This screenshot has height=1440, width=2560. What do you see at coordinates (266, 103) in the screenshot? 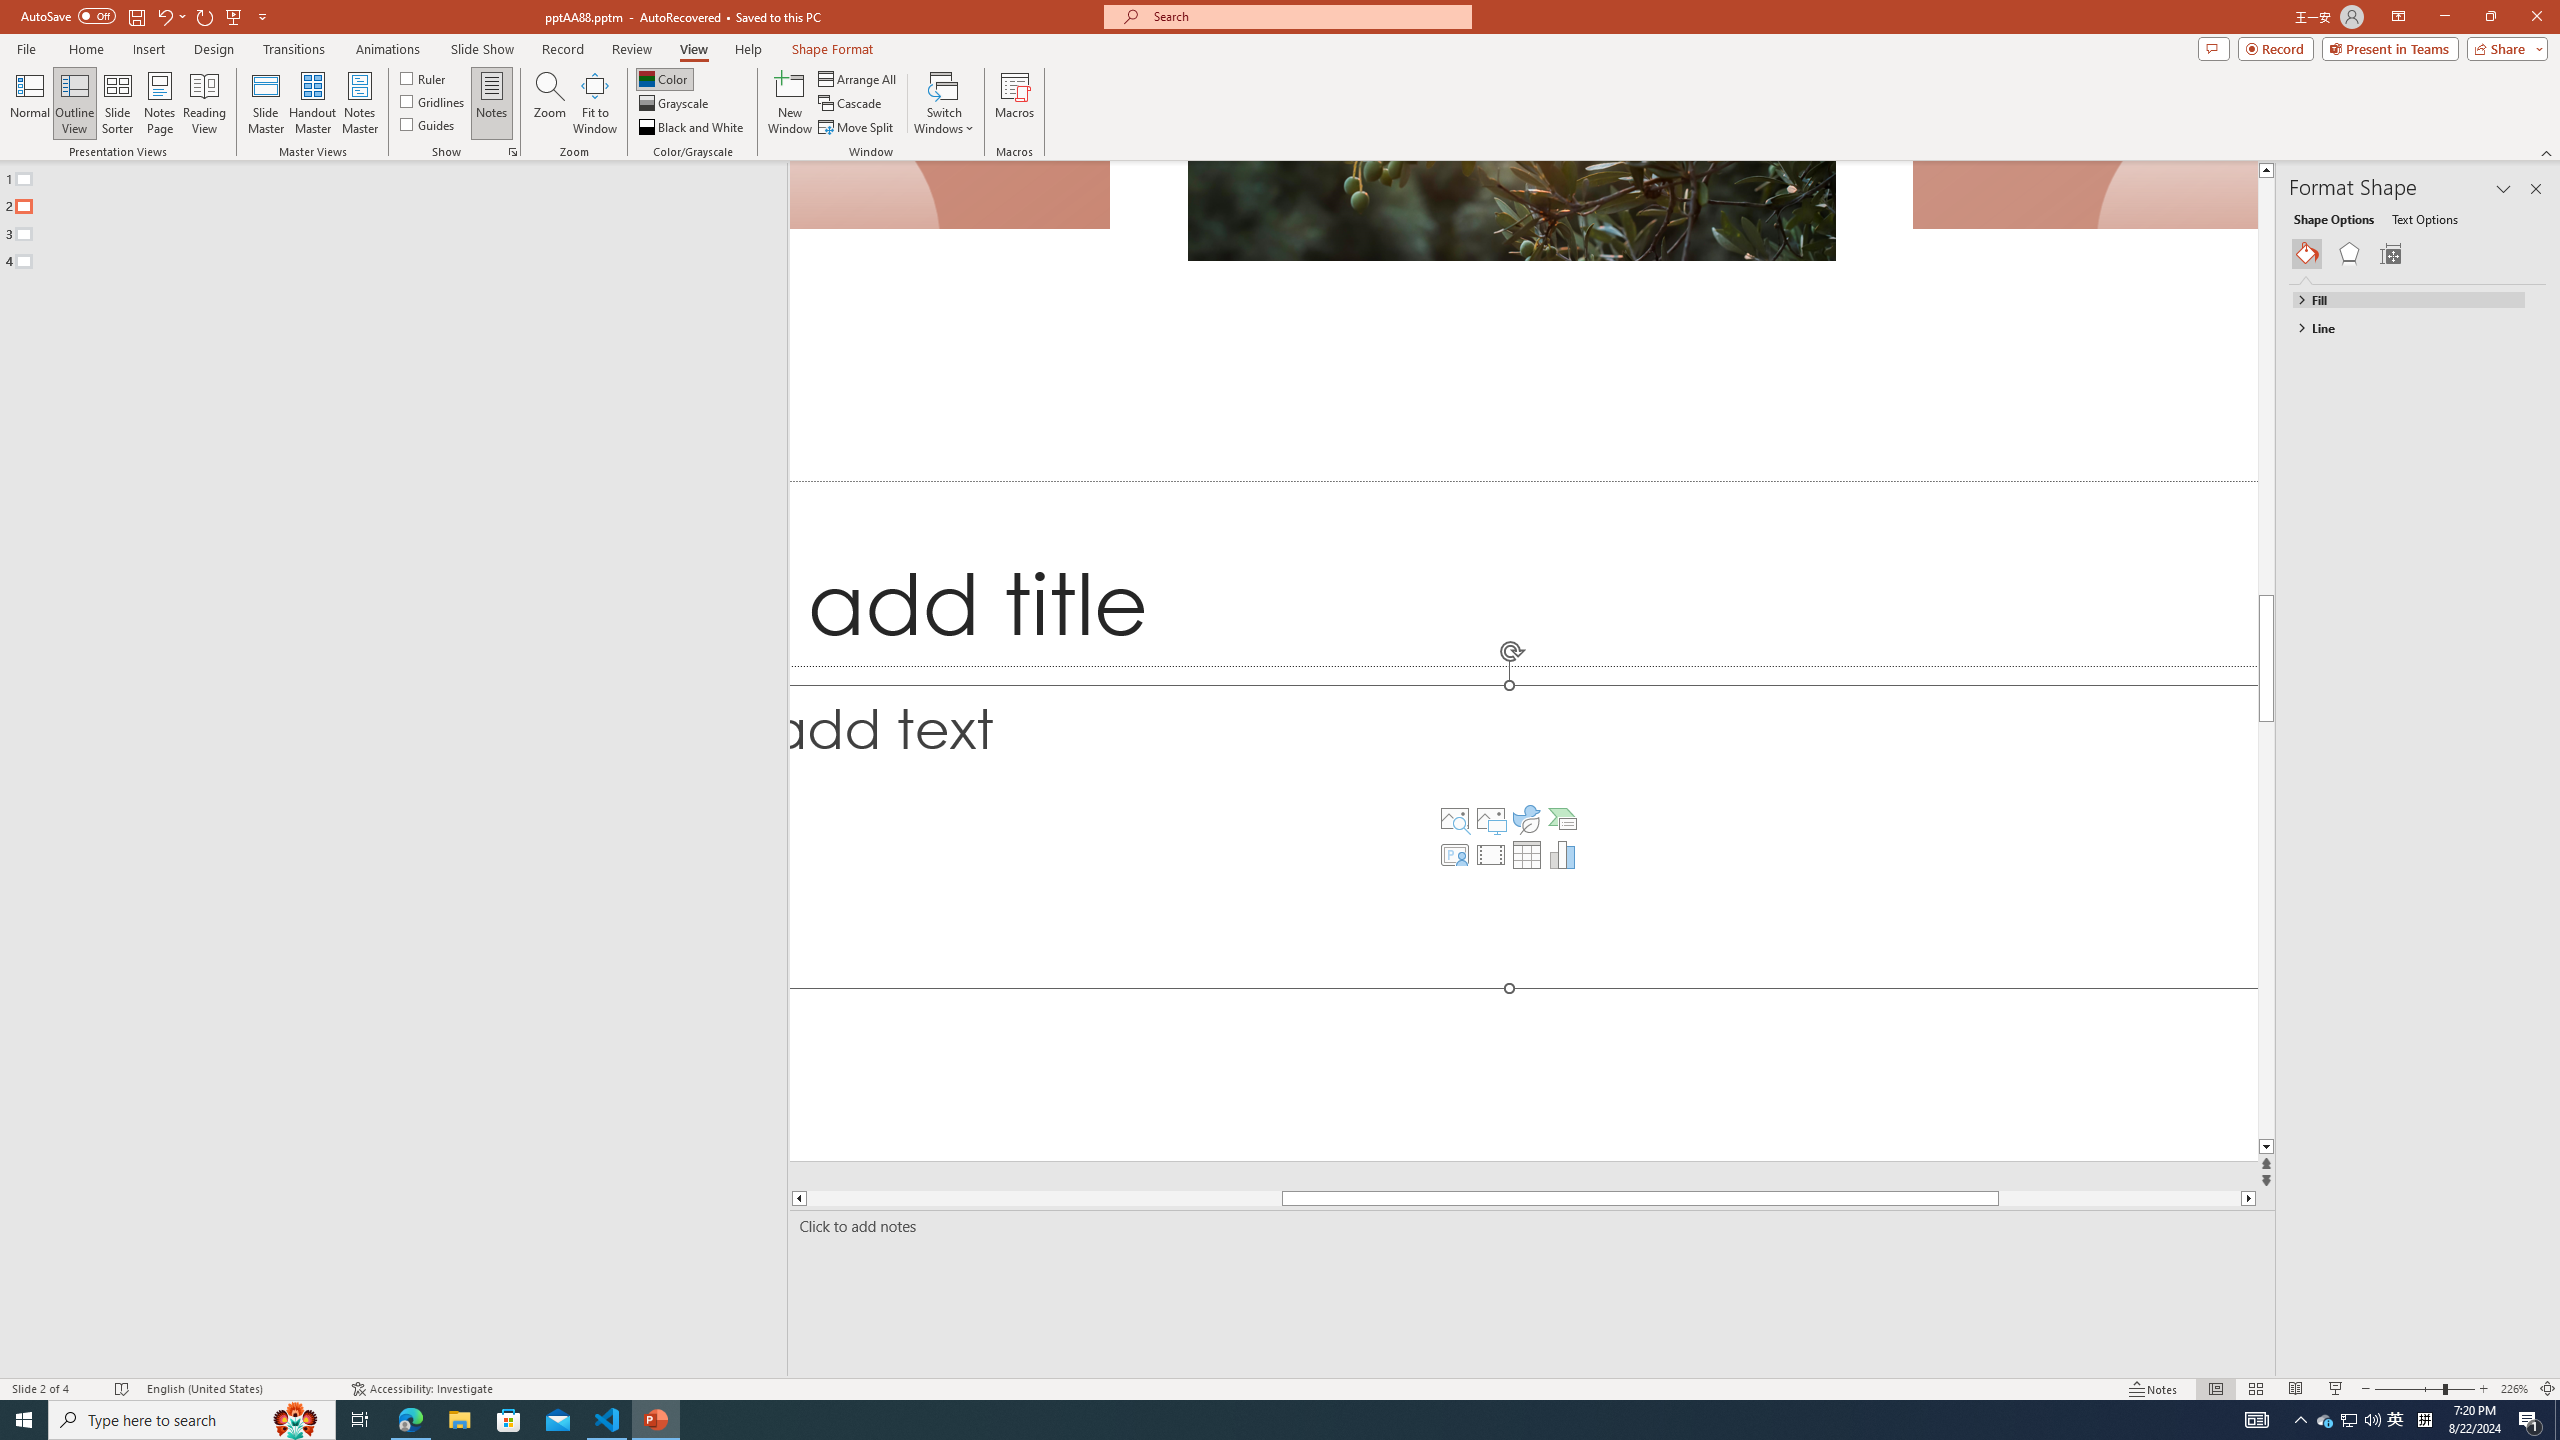
I see `Slide Master` at bounding box center [266, 103].